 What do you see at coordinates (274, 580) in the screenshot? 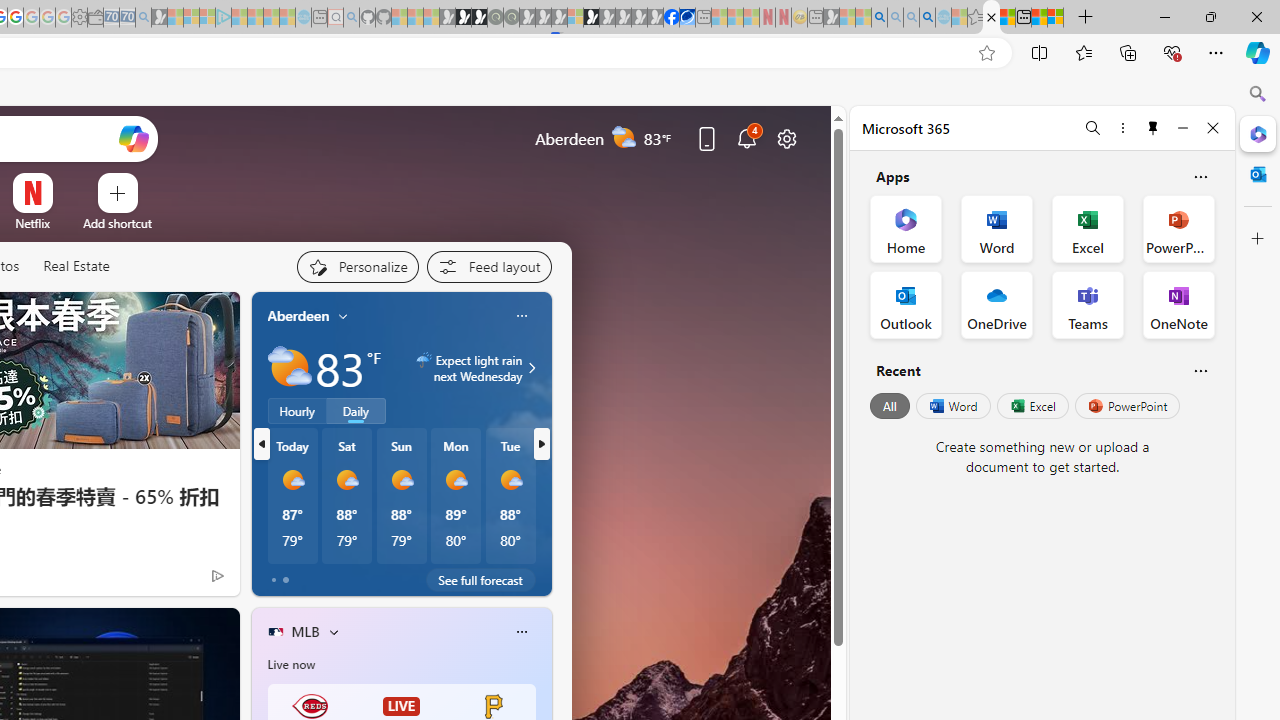
I see `tab-0` at bounding box center [274, 580].